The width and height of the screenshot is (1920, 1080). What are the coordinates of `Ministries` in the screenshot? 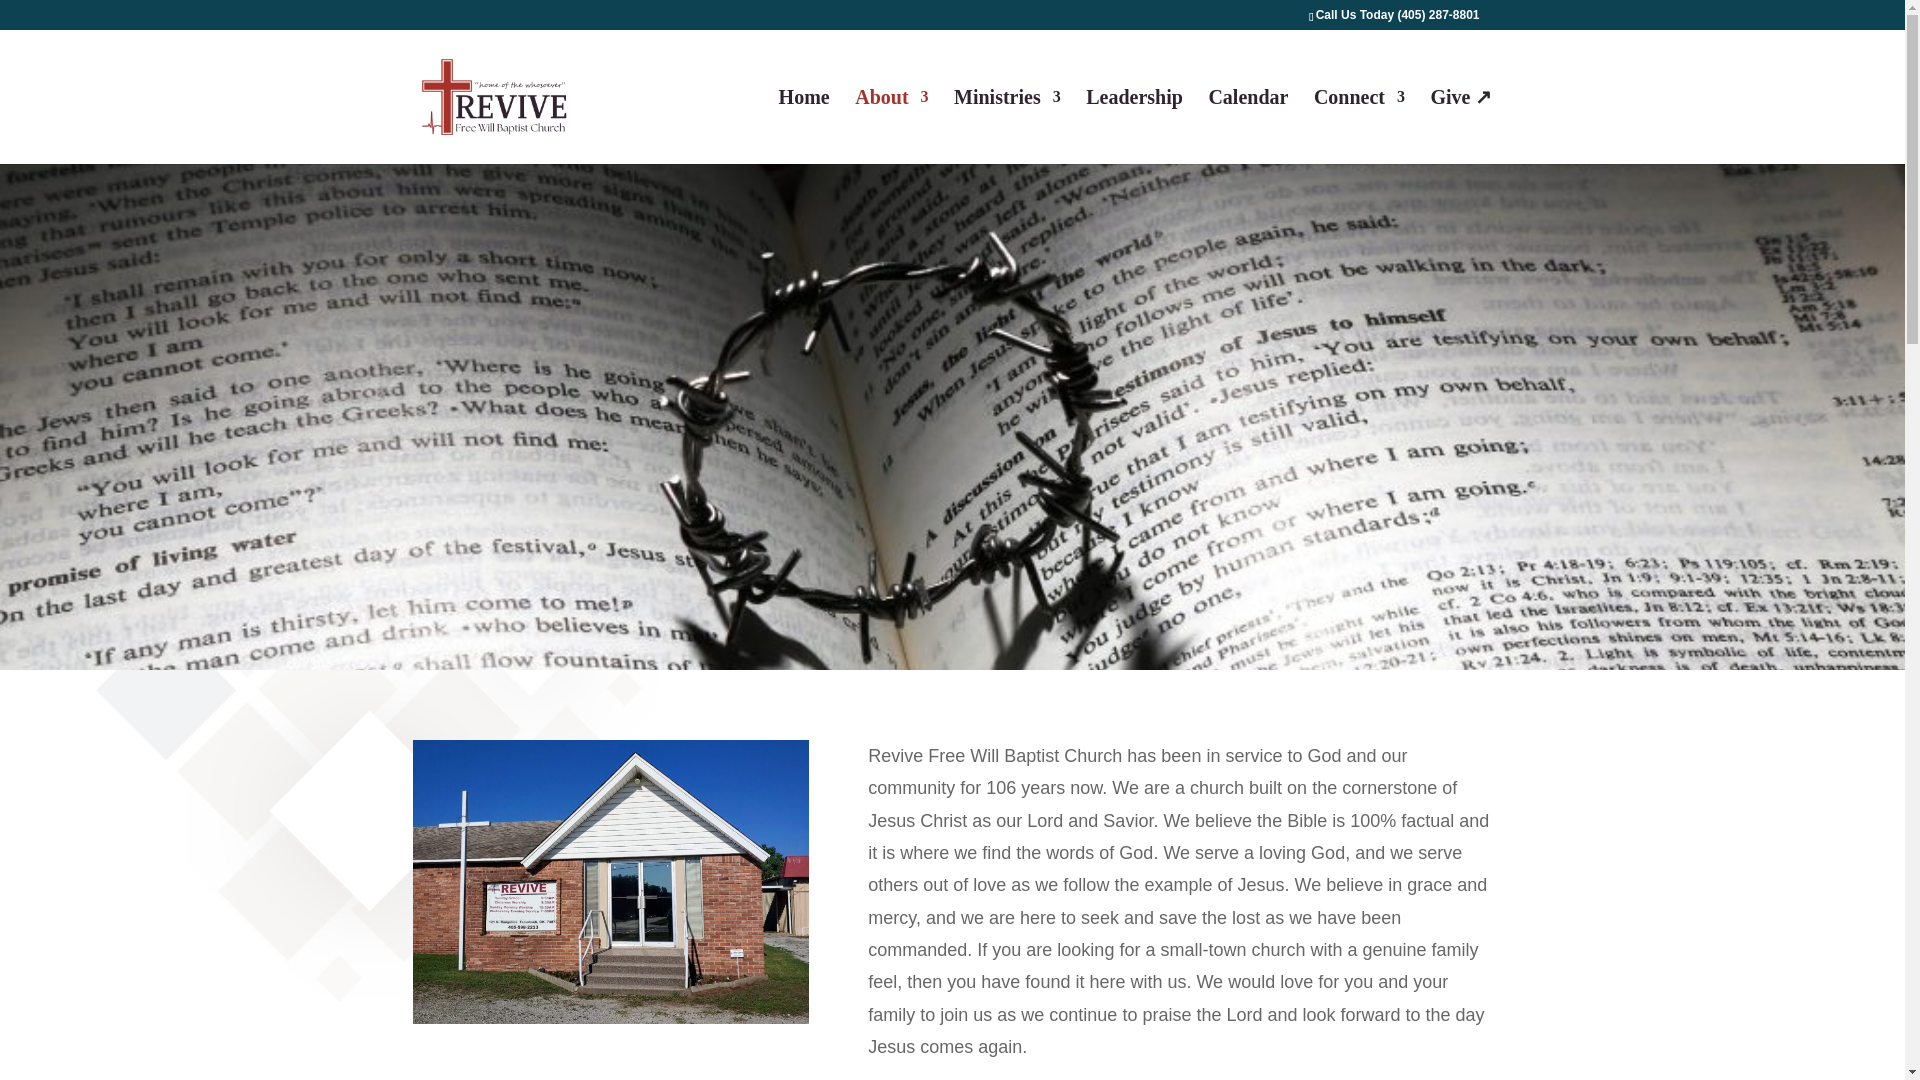 It's located at (1008, 126).